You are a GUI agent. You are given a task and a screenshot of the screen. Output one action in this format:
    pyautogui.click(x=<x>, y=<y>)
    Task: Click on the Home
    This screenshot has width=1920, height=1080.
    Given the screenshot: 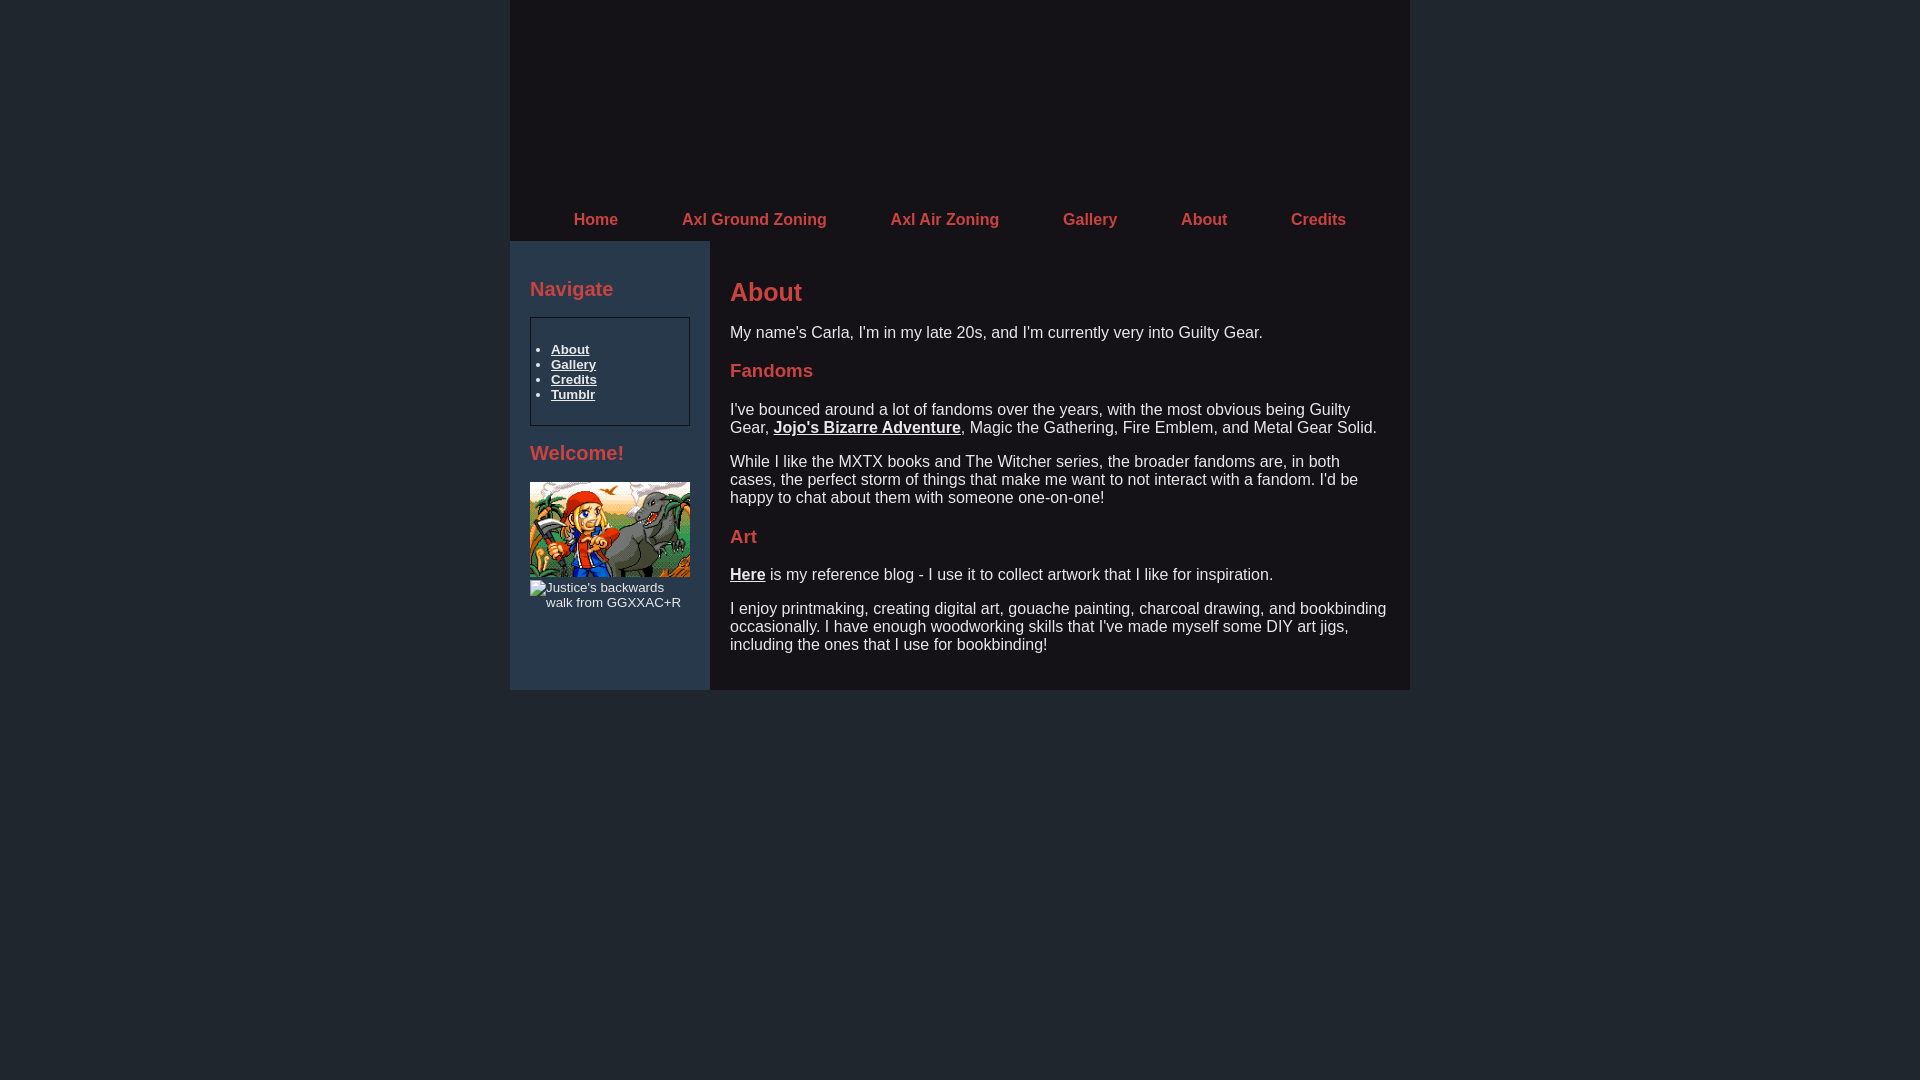 What is the action you would take?
    pyautogui.click(x=596, y=218)
    